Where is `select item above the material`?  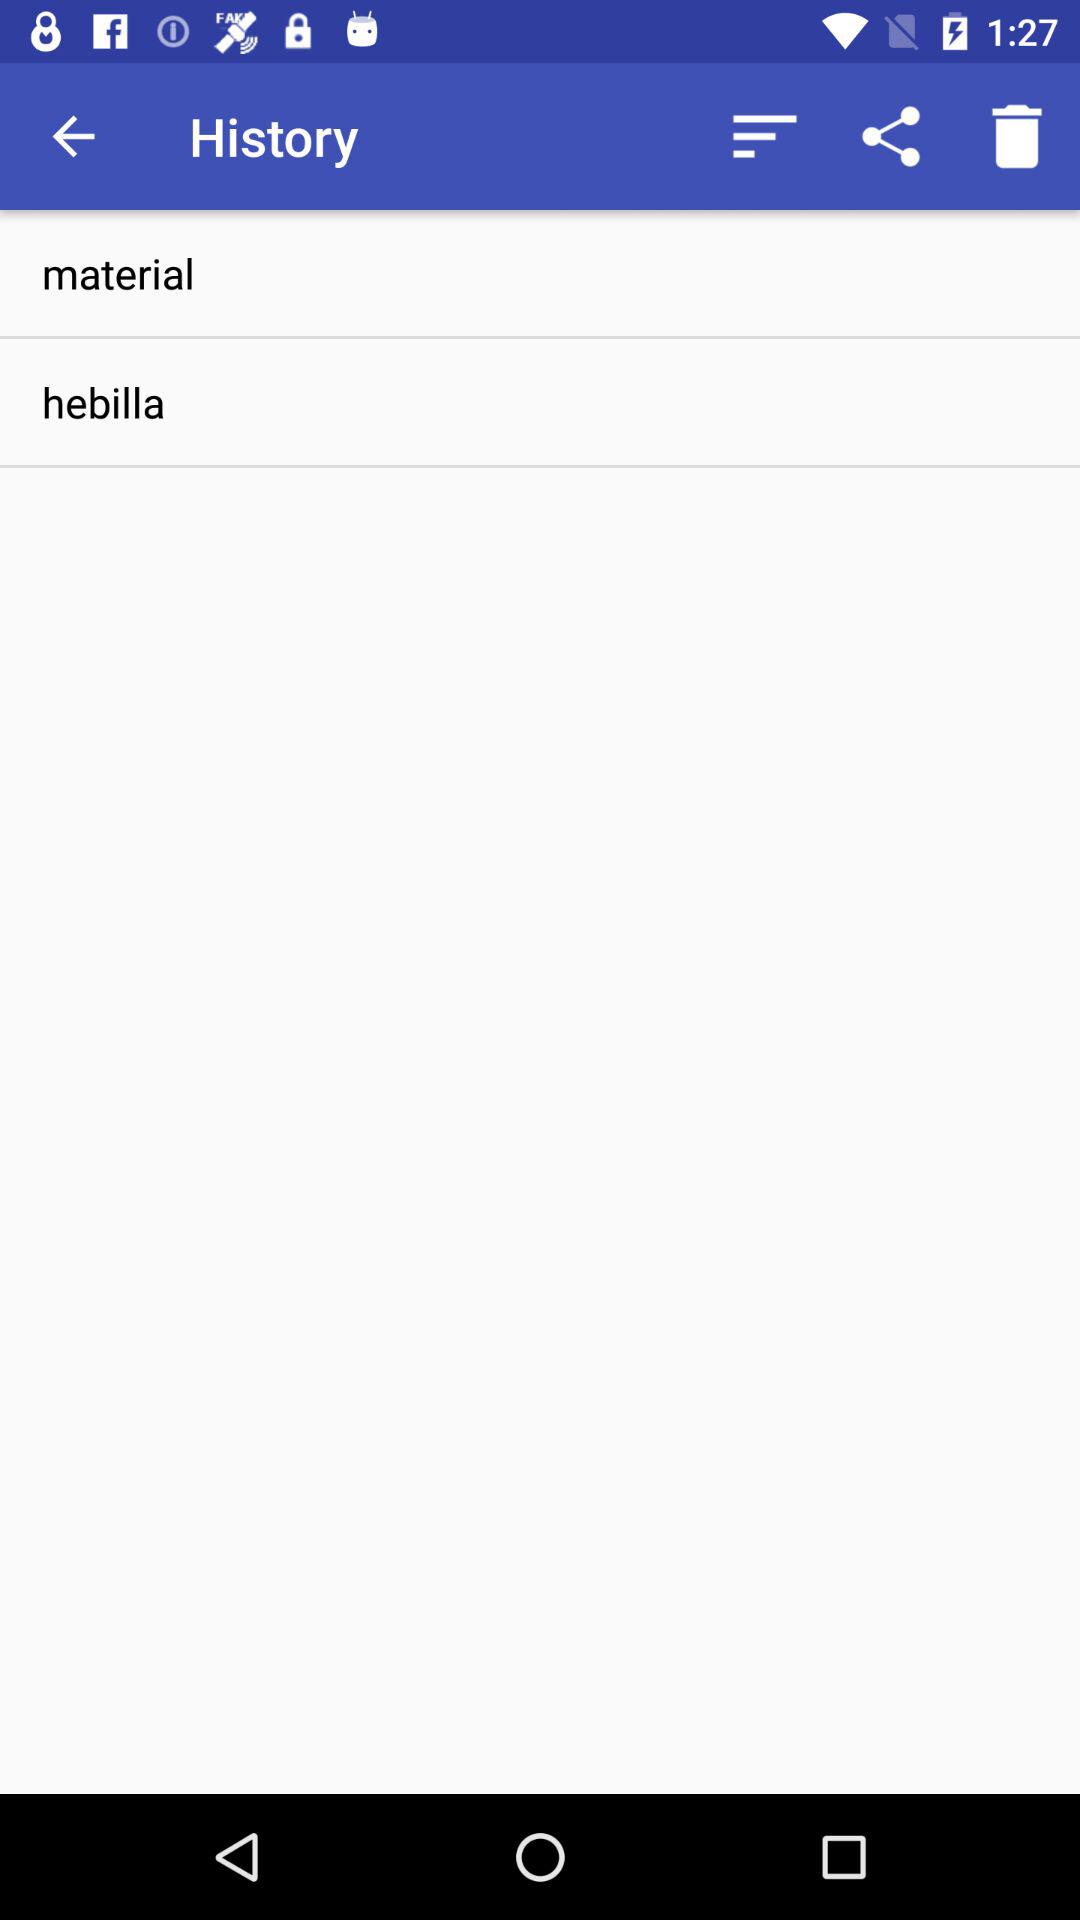
select item above the material is located at coordinates (1016, 136).